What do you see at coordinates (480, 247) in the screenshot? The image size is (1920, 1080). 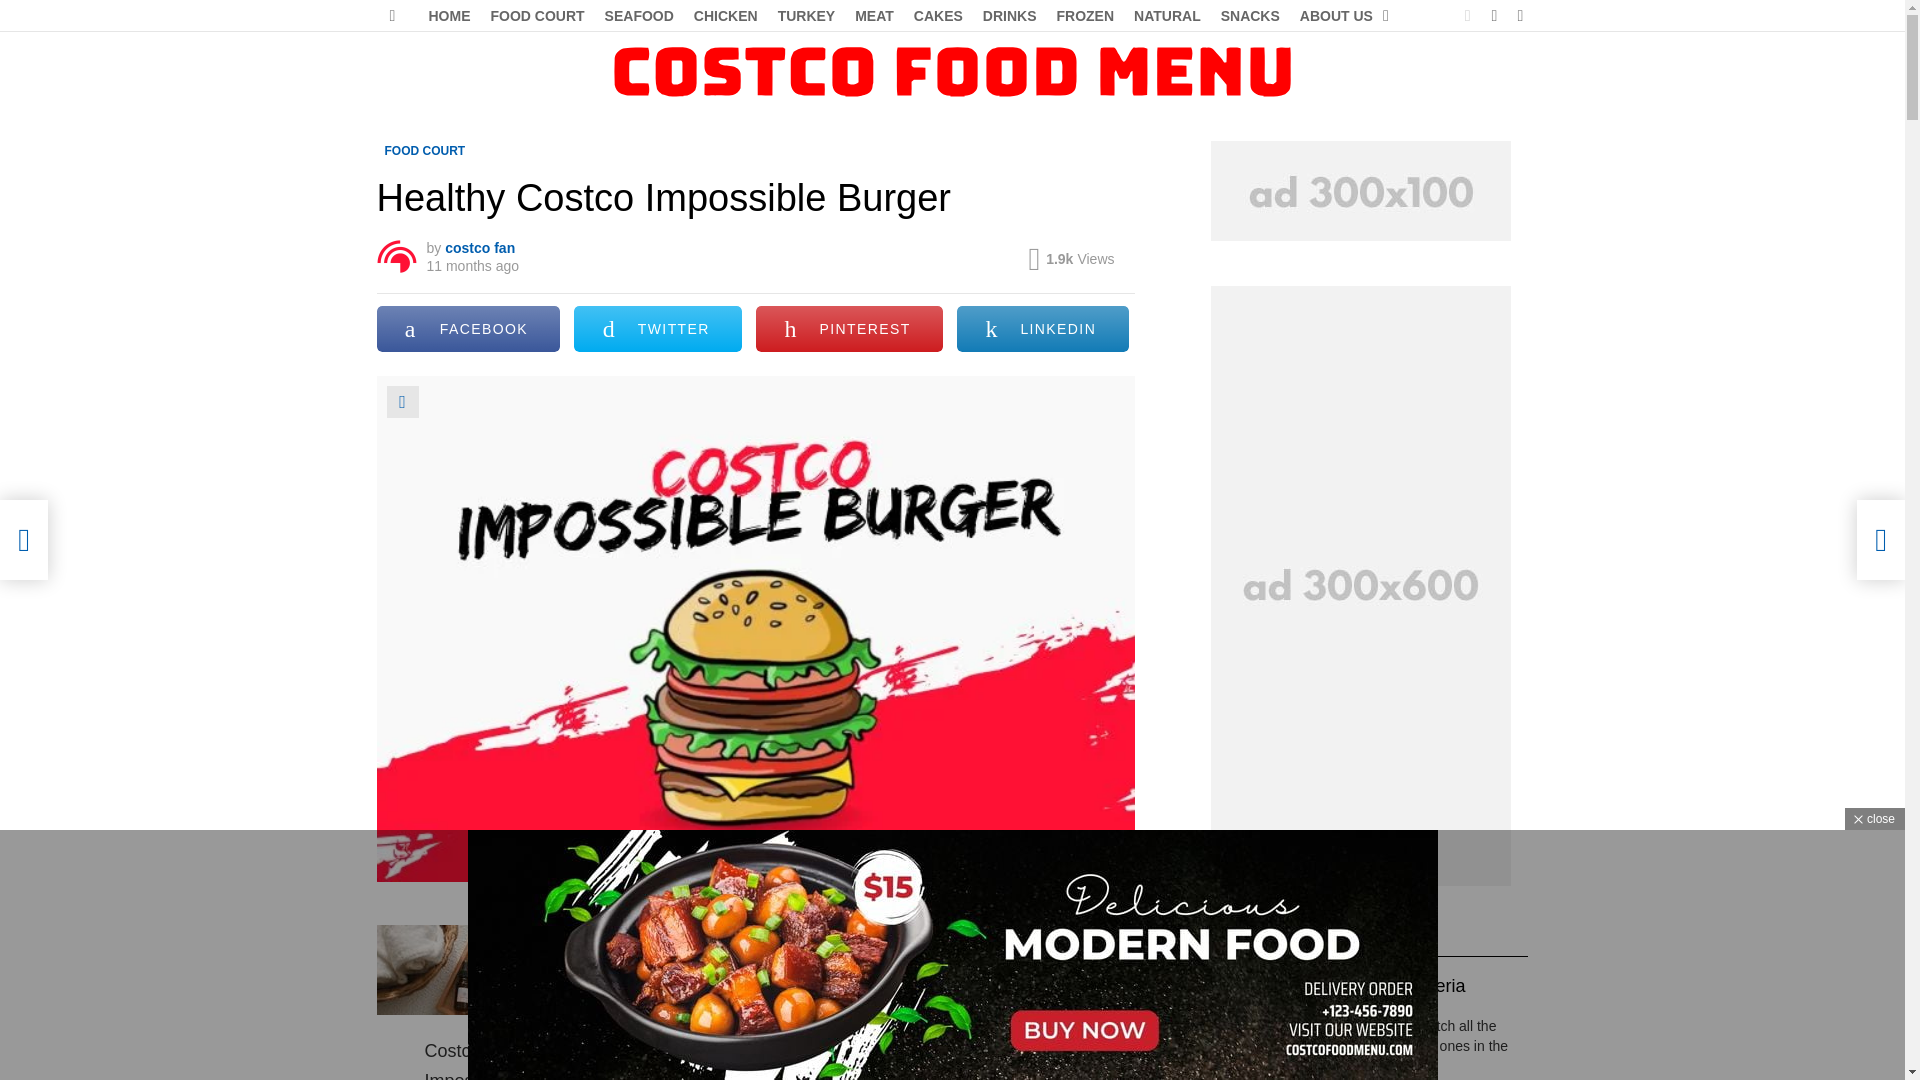 I see `costco fan` at bounding box center [480, 247].